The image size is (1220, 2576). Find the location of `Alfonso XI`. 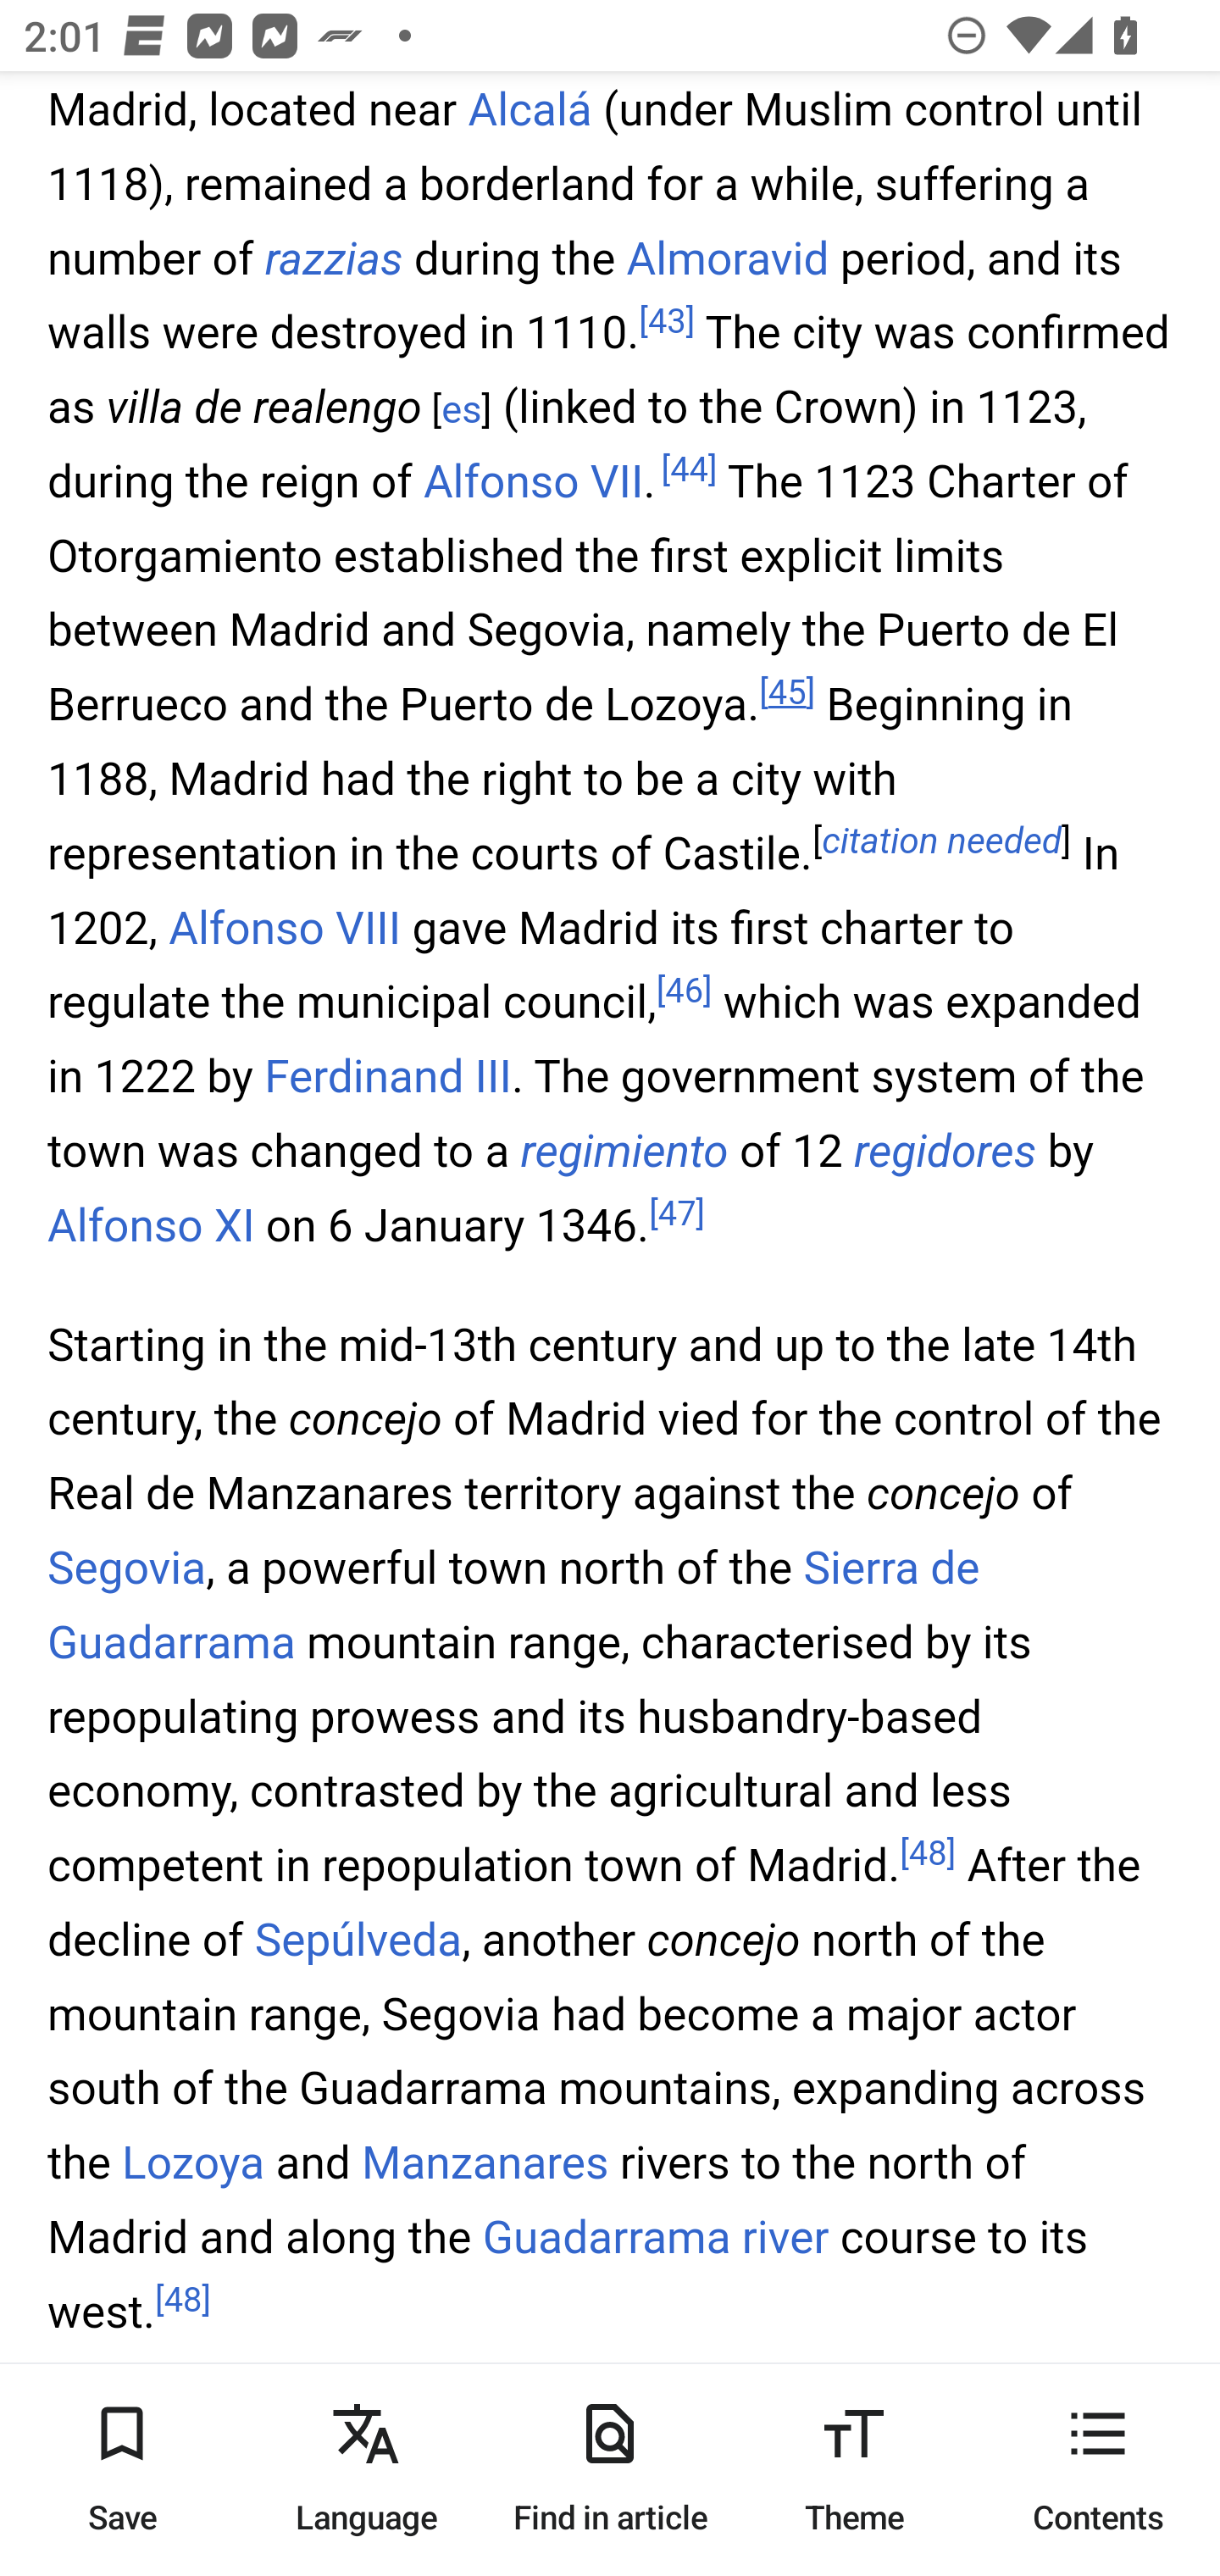

Alfonso XI is located at coordinates (152, 1225).